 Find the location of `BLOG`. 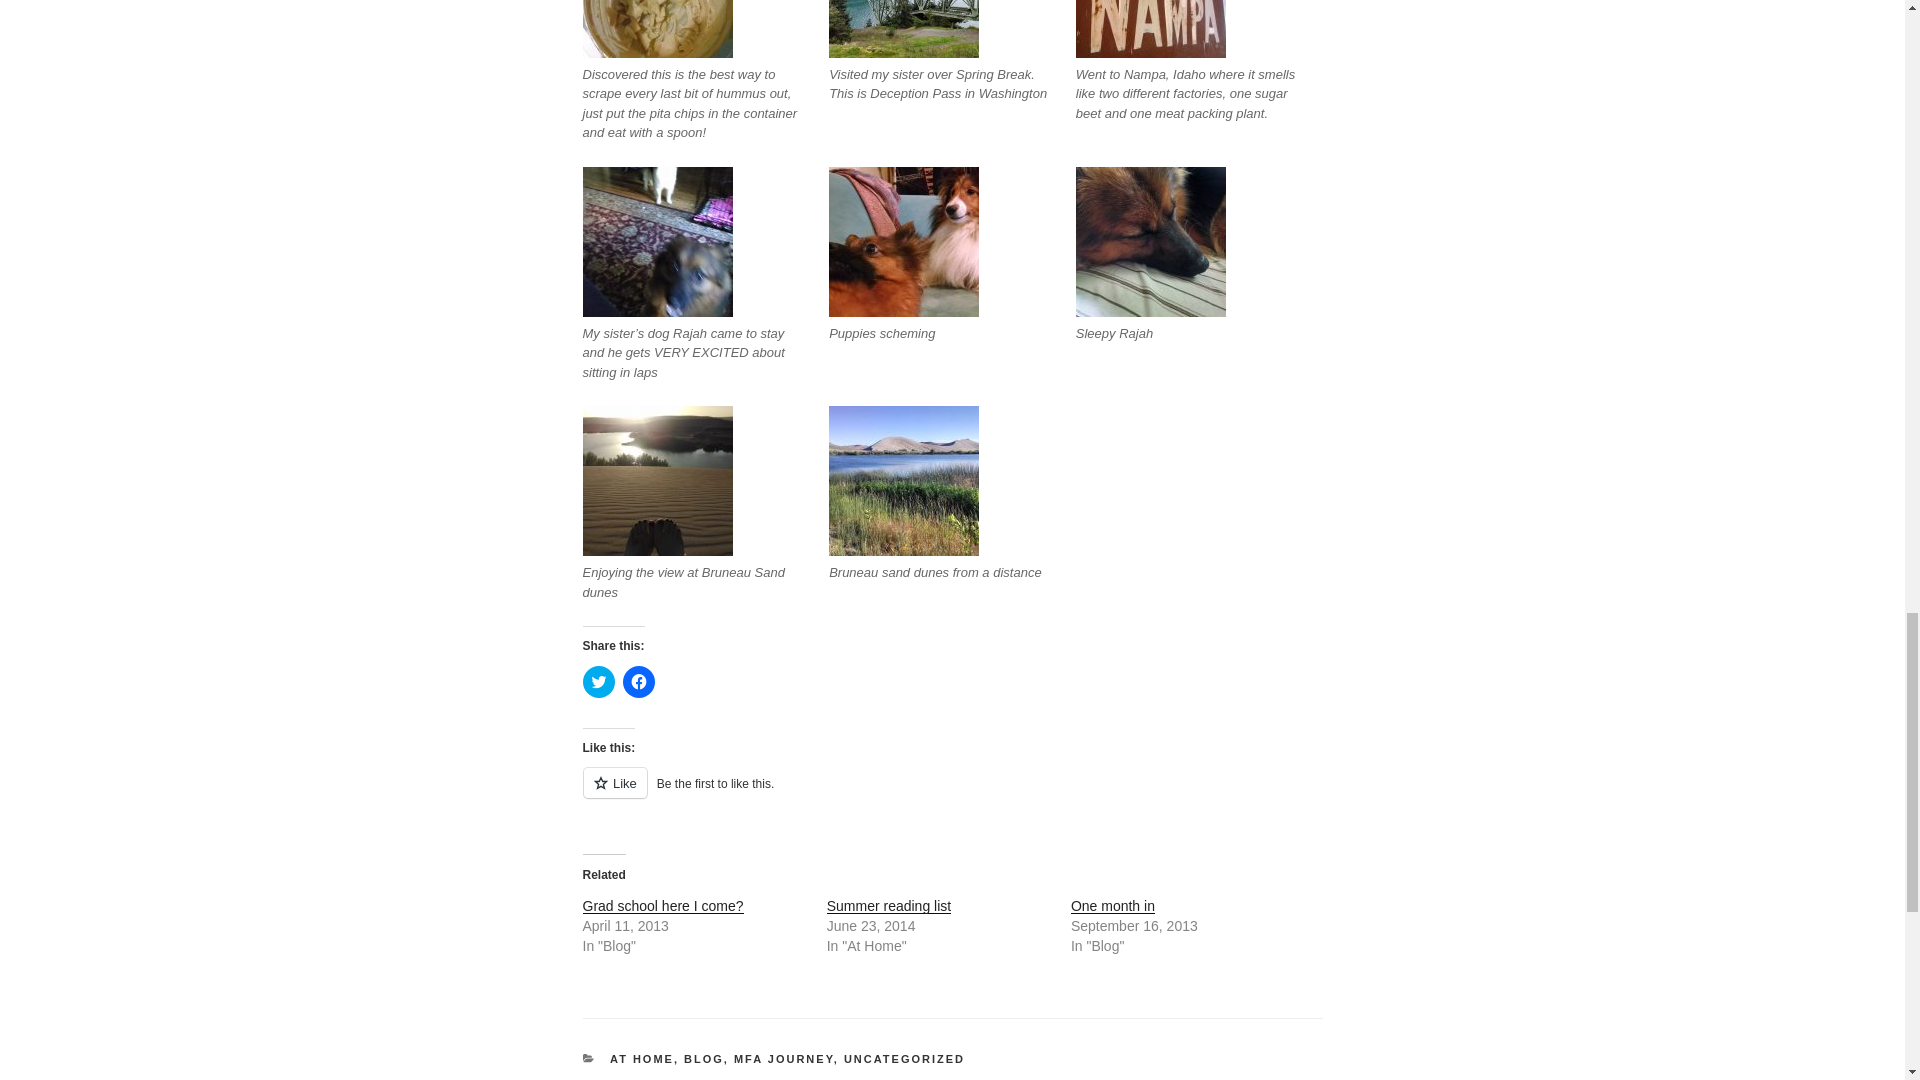

BLOG is located at coordinates (703, 1058).